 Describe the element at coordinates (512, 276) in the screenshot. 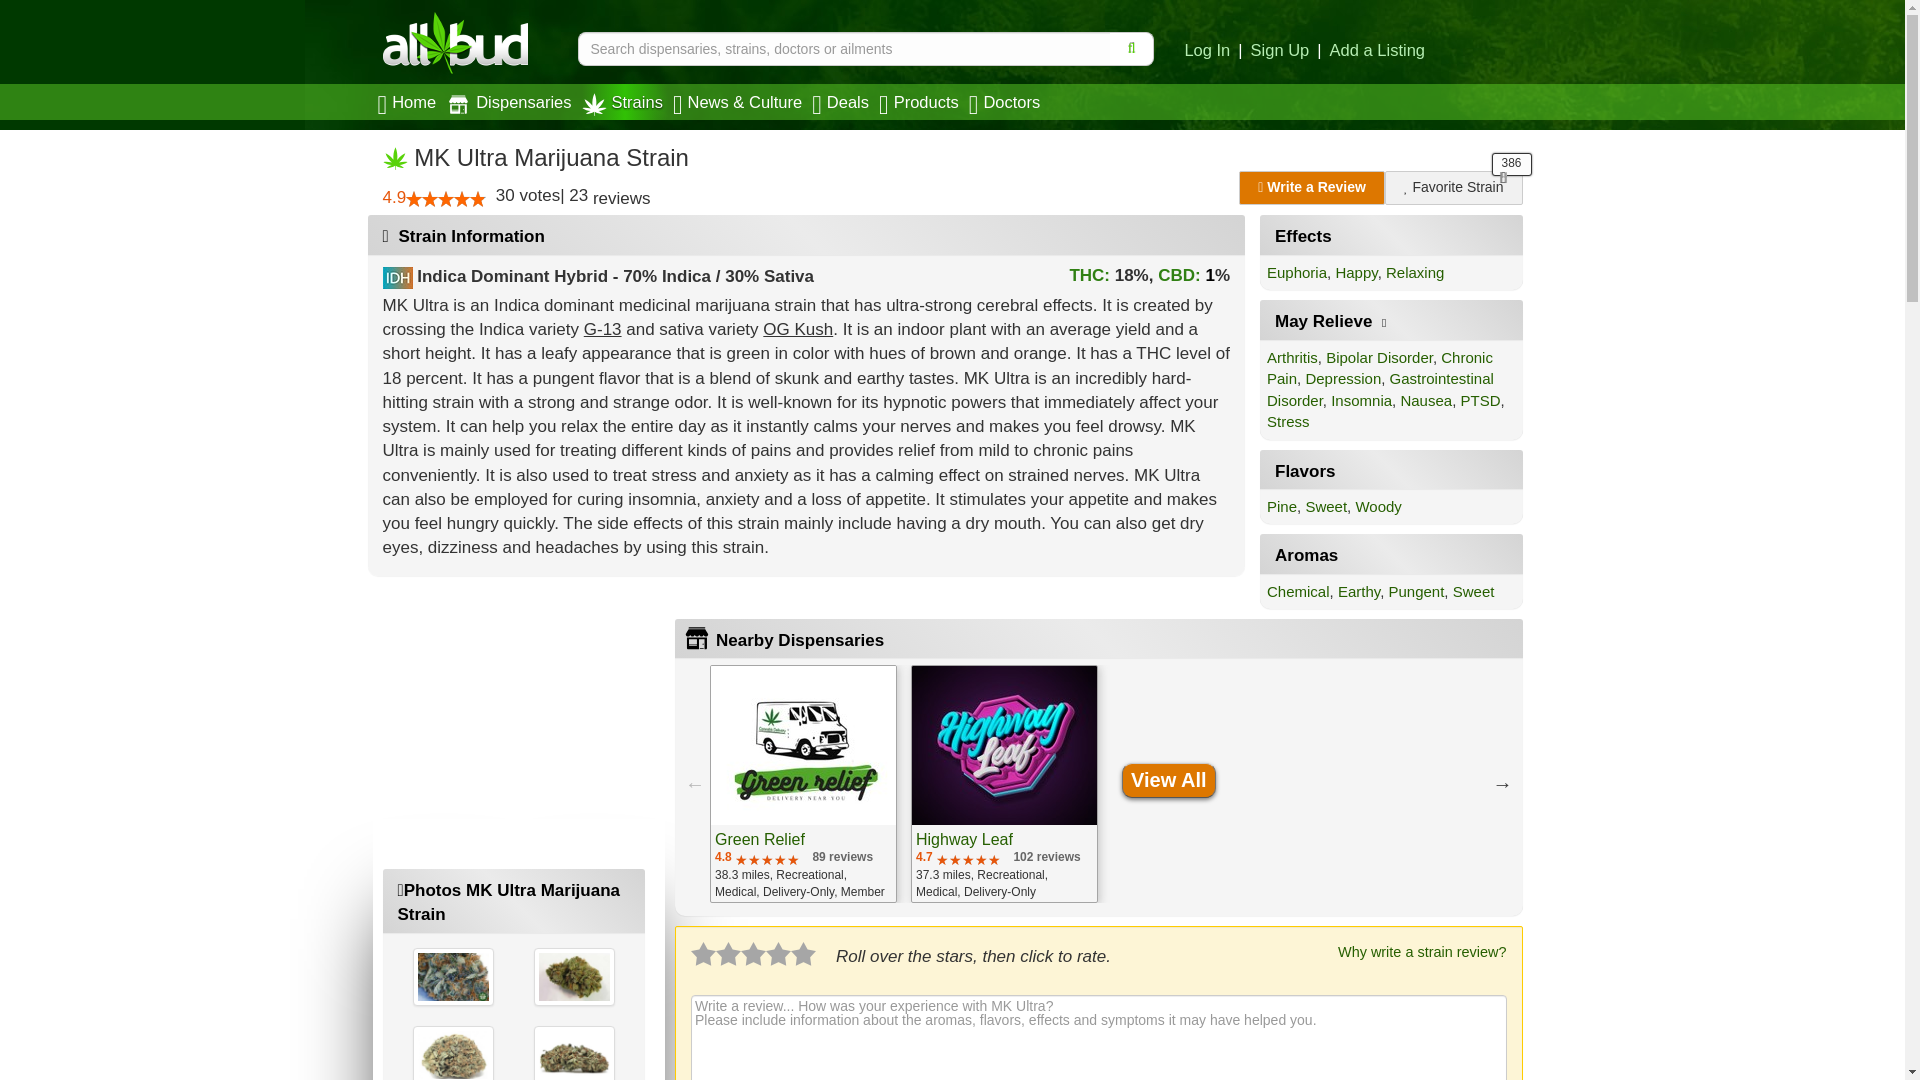

I see `Indica Dominant Hybrid` at that location.